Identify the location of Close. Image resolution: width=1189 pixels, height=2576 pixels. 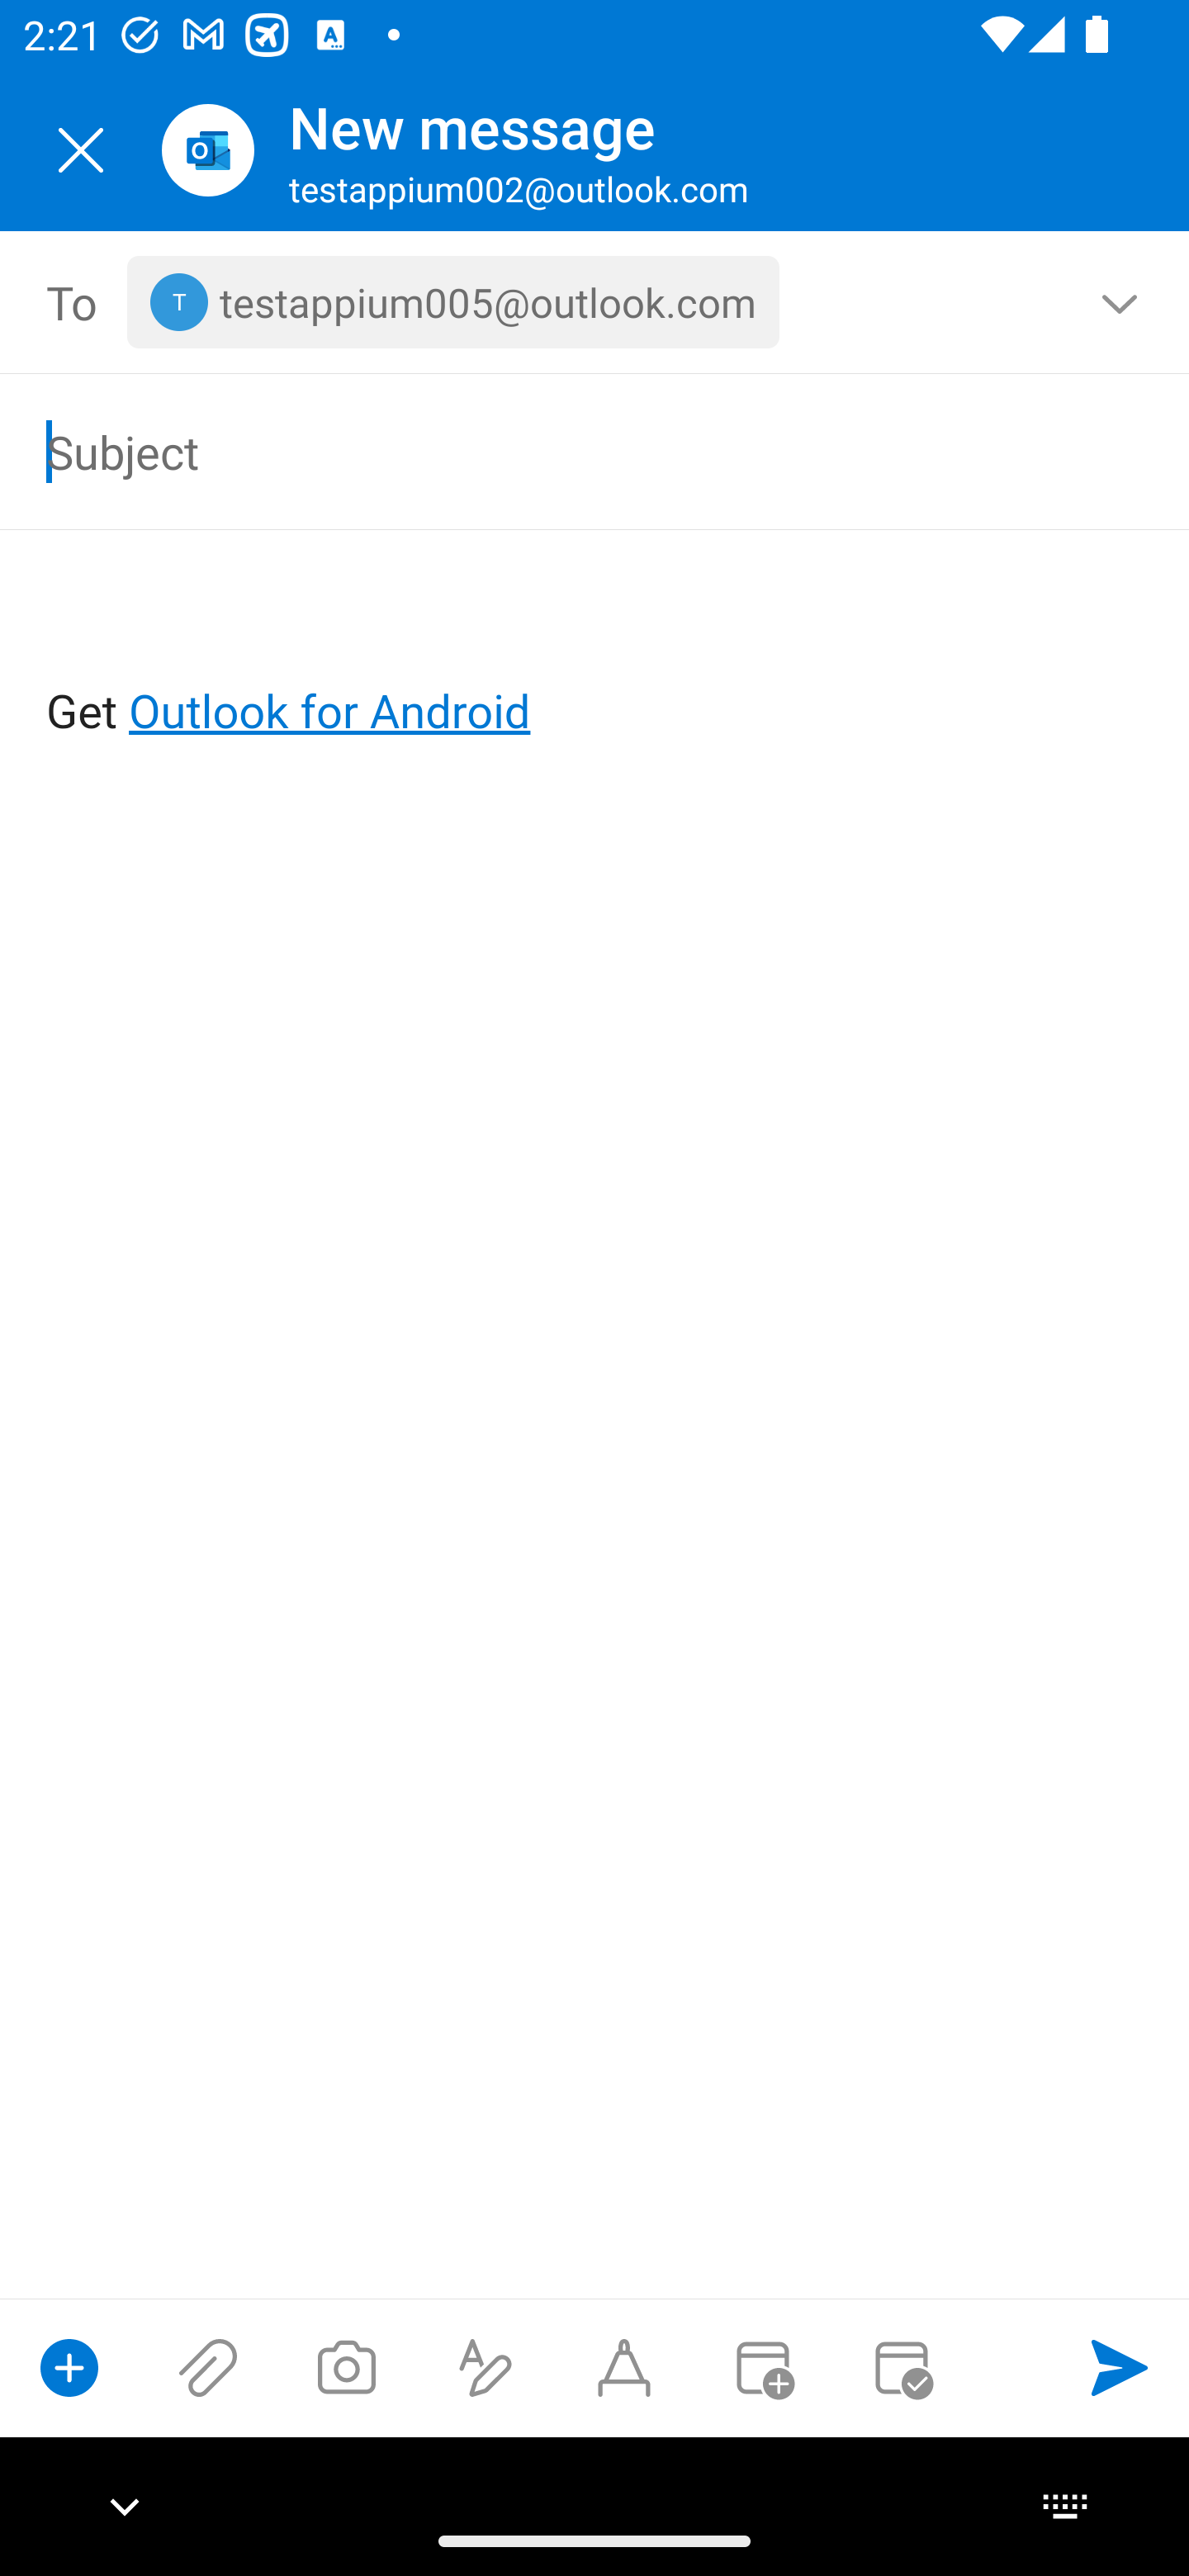
(81, 150).